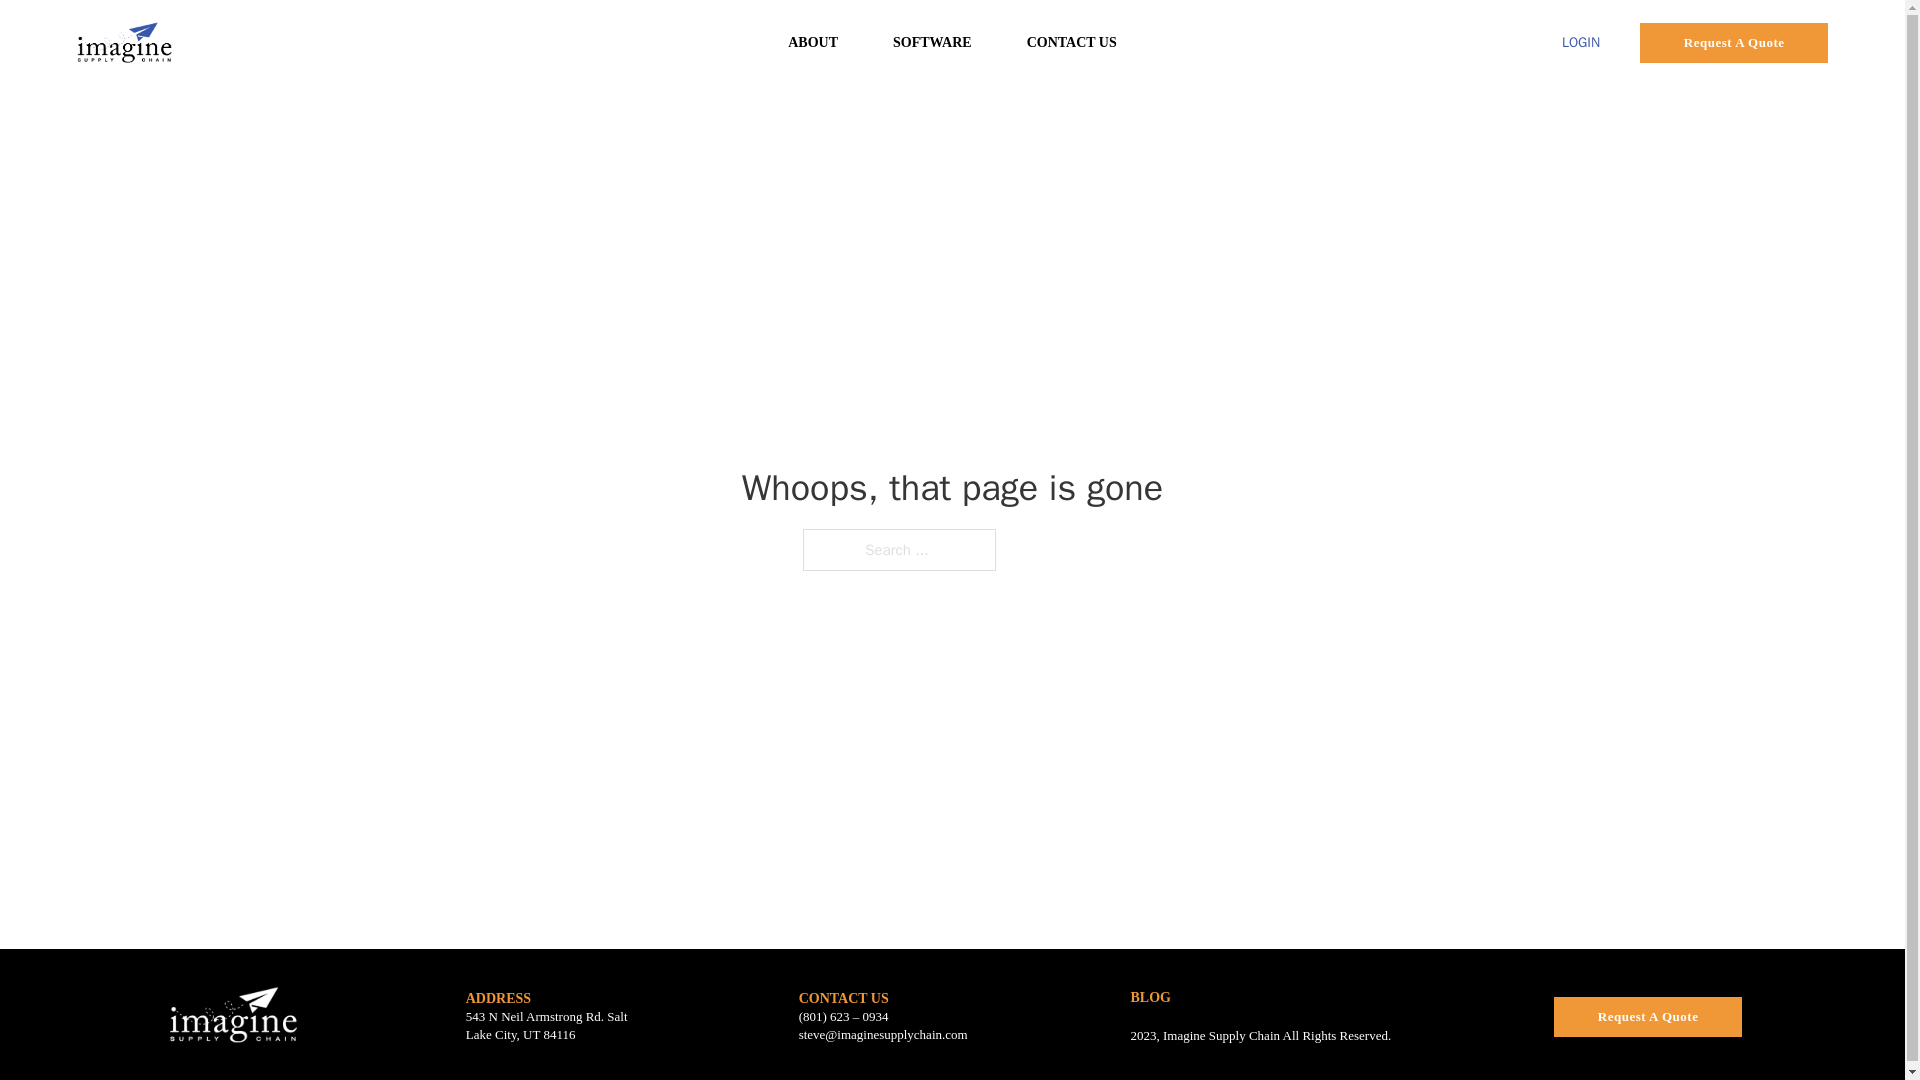  What do you see at coordinates (1150, 998) in the screenshot?
I see `BLOG` at bounding box center [1150, 998].